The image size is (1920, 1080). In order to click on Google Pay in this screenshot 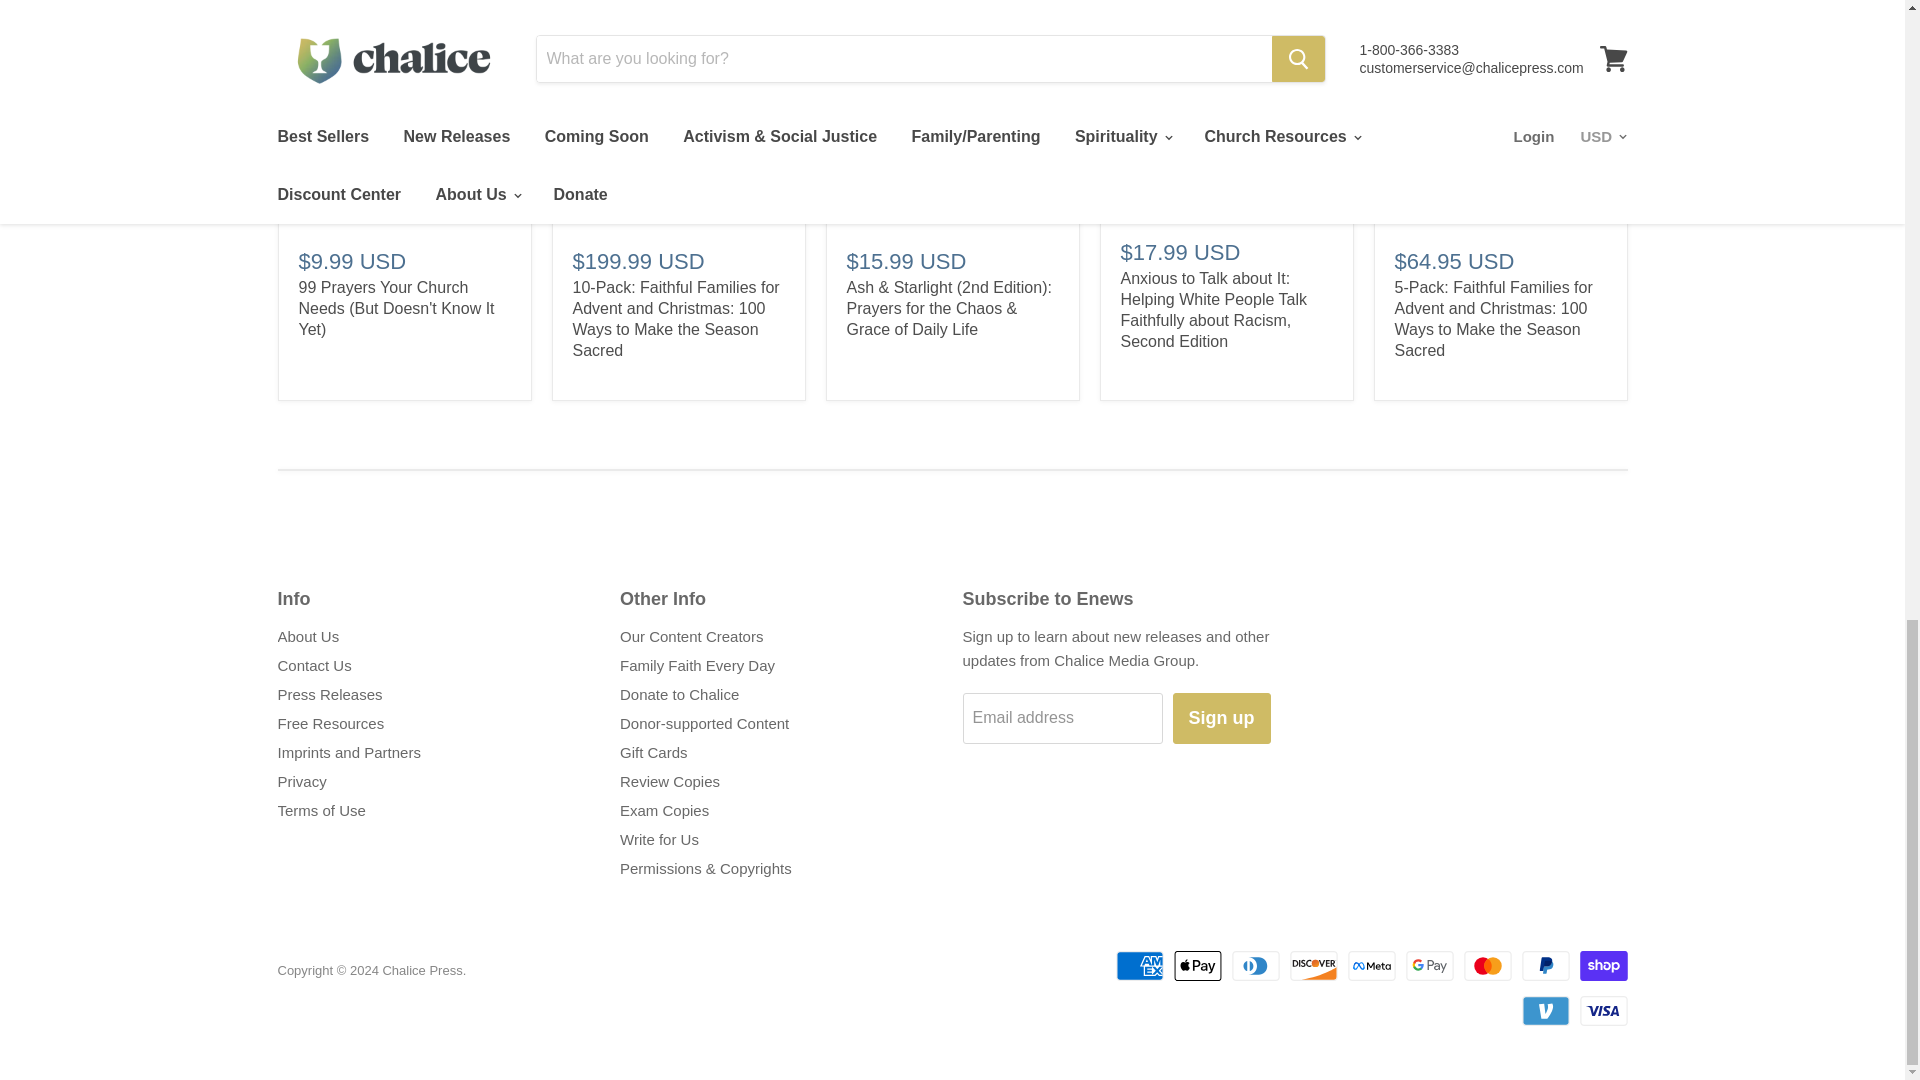, I will do `click(1429, 966)`.